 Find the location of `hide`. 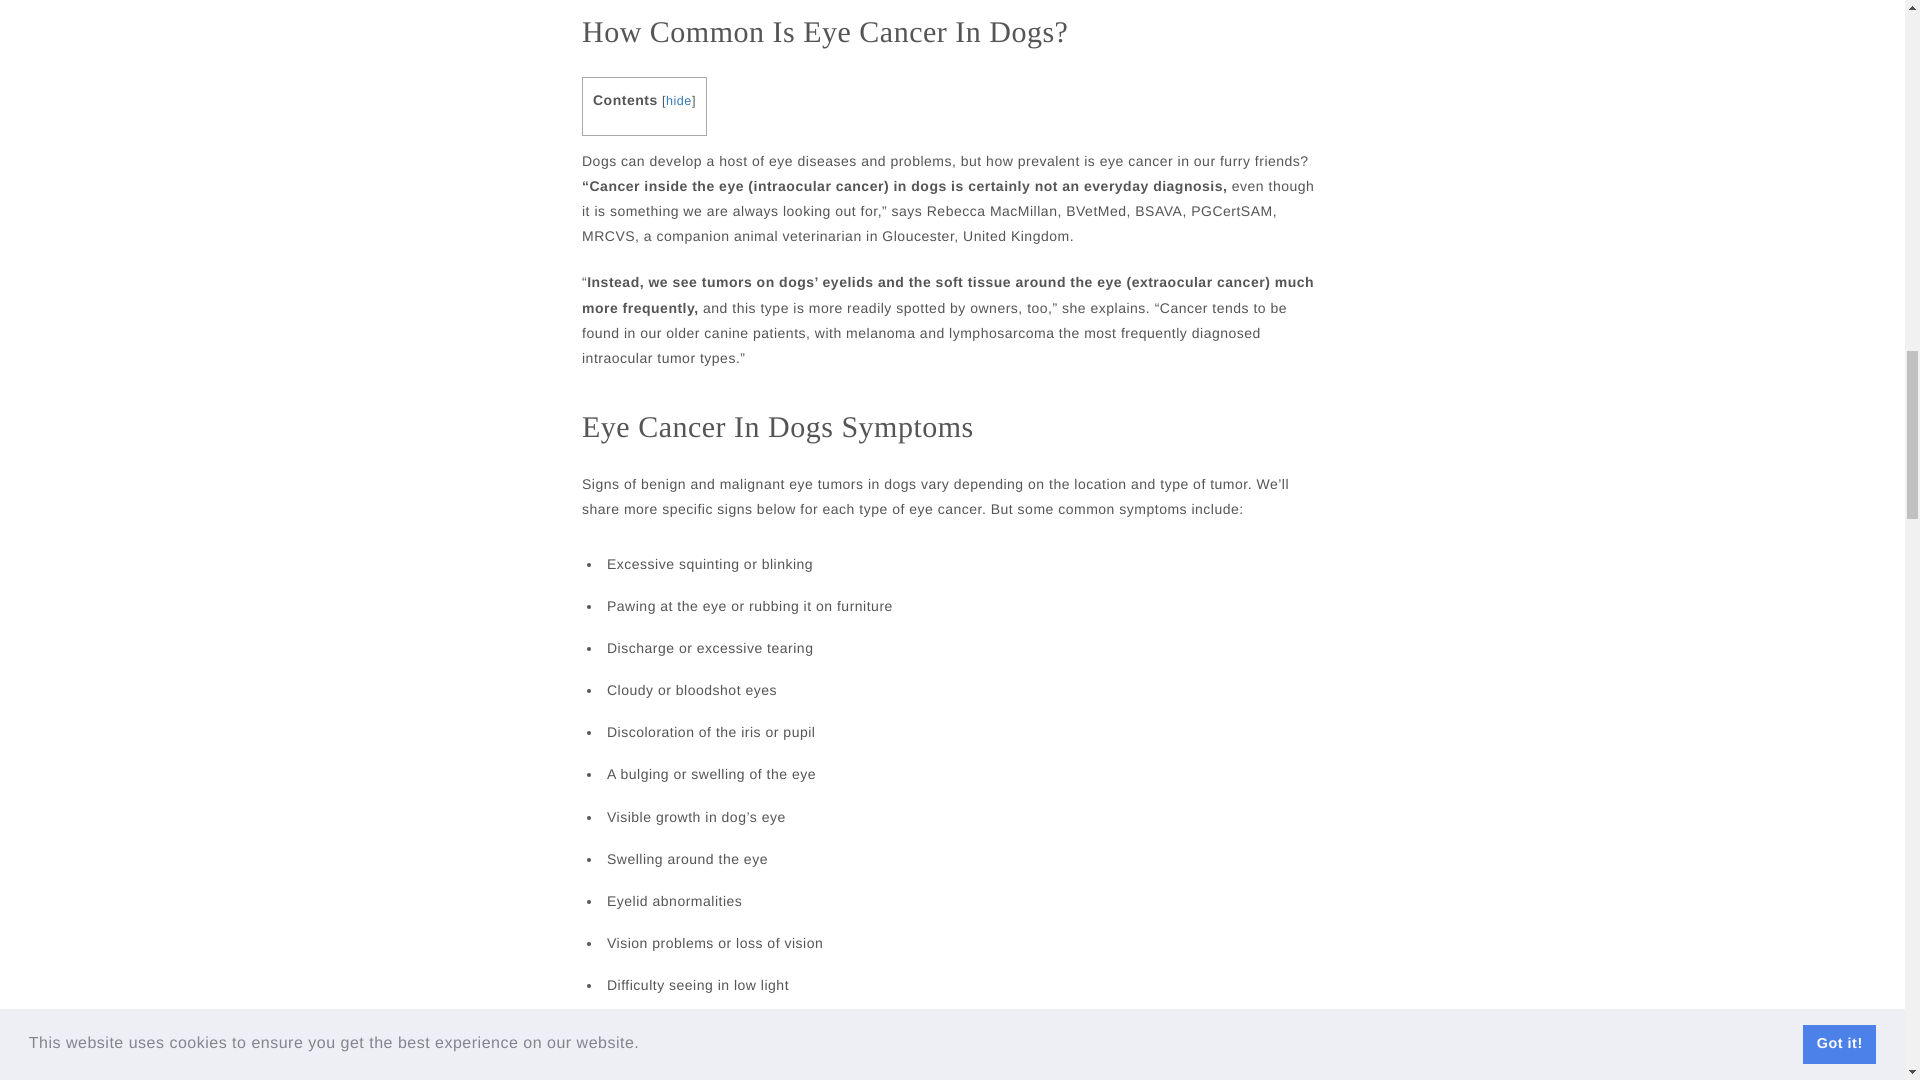

hide is located at coordinates (678, 101).